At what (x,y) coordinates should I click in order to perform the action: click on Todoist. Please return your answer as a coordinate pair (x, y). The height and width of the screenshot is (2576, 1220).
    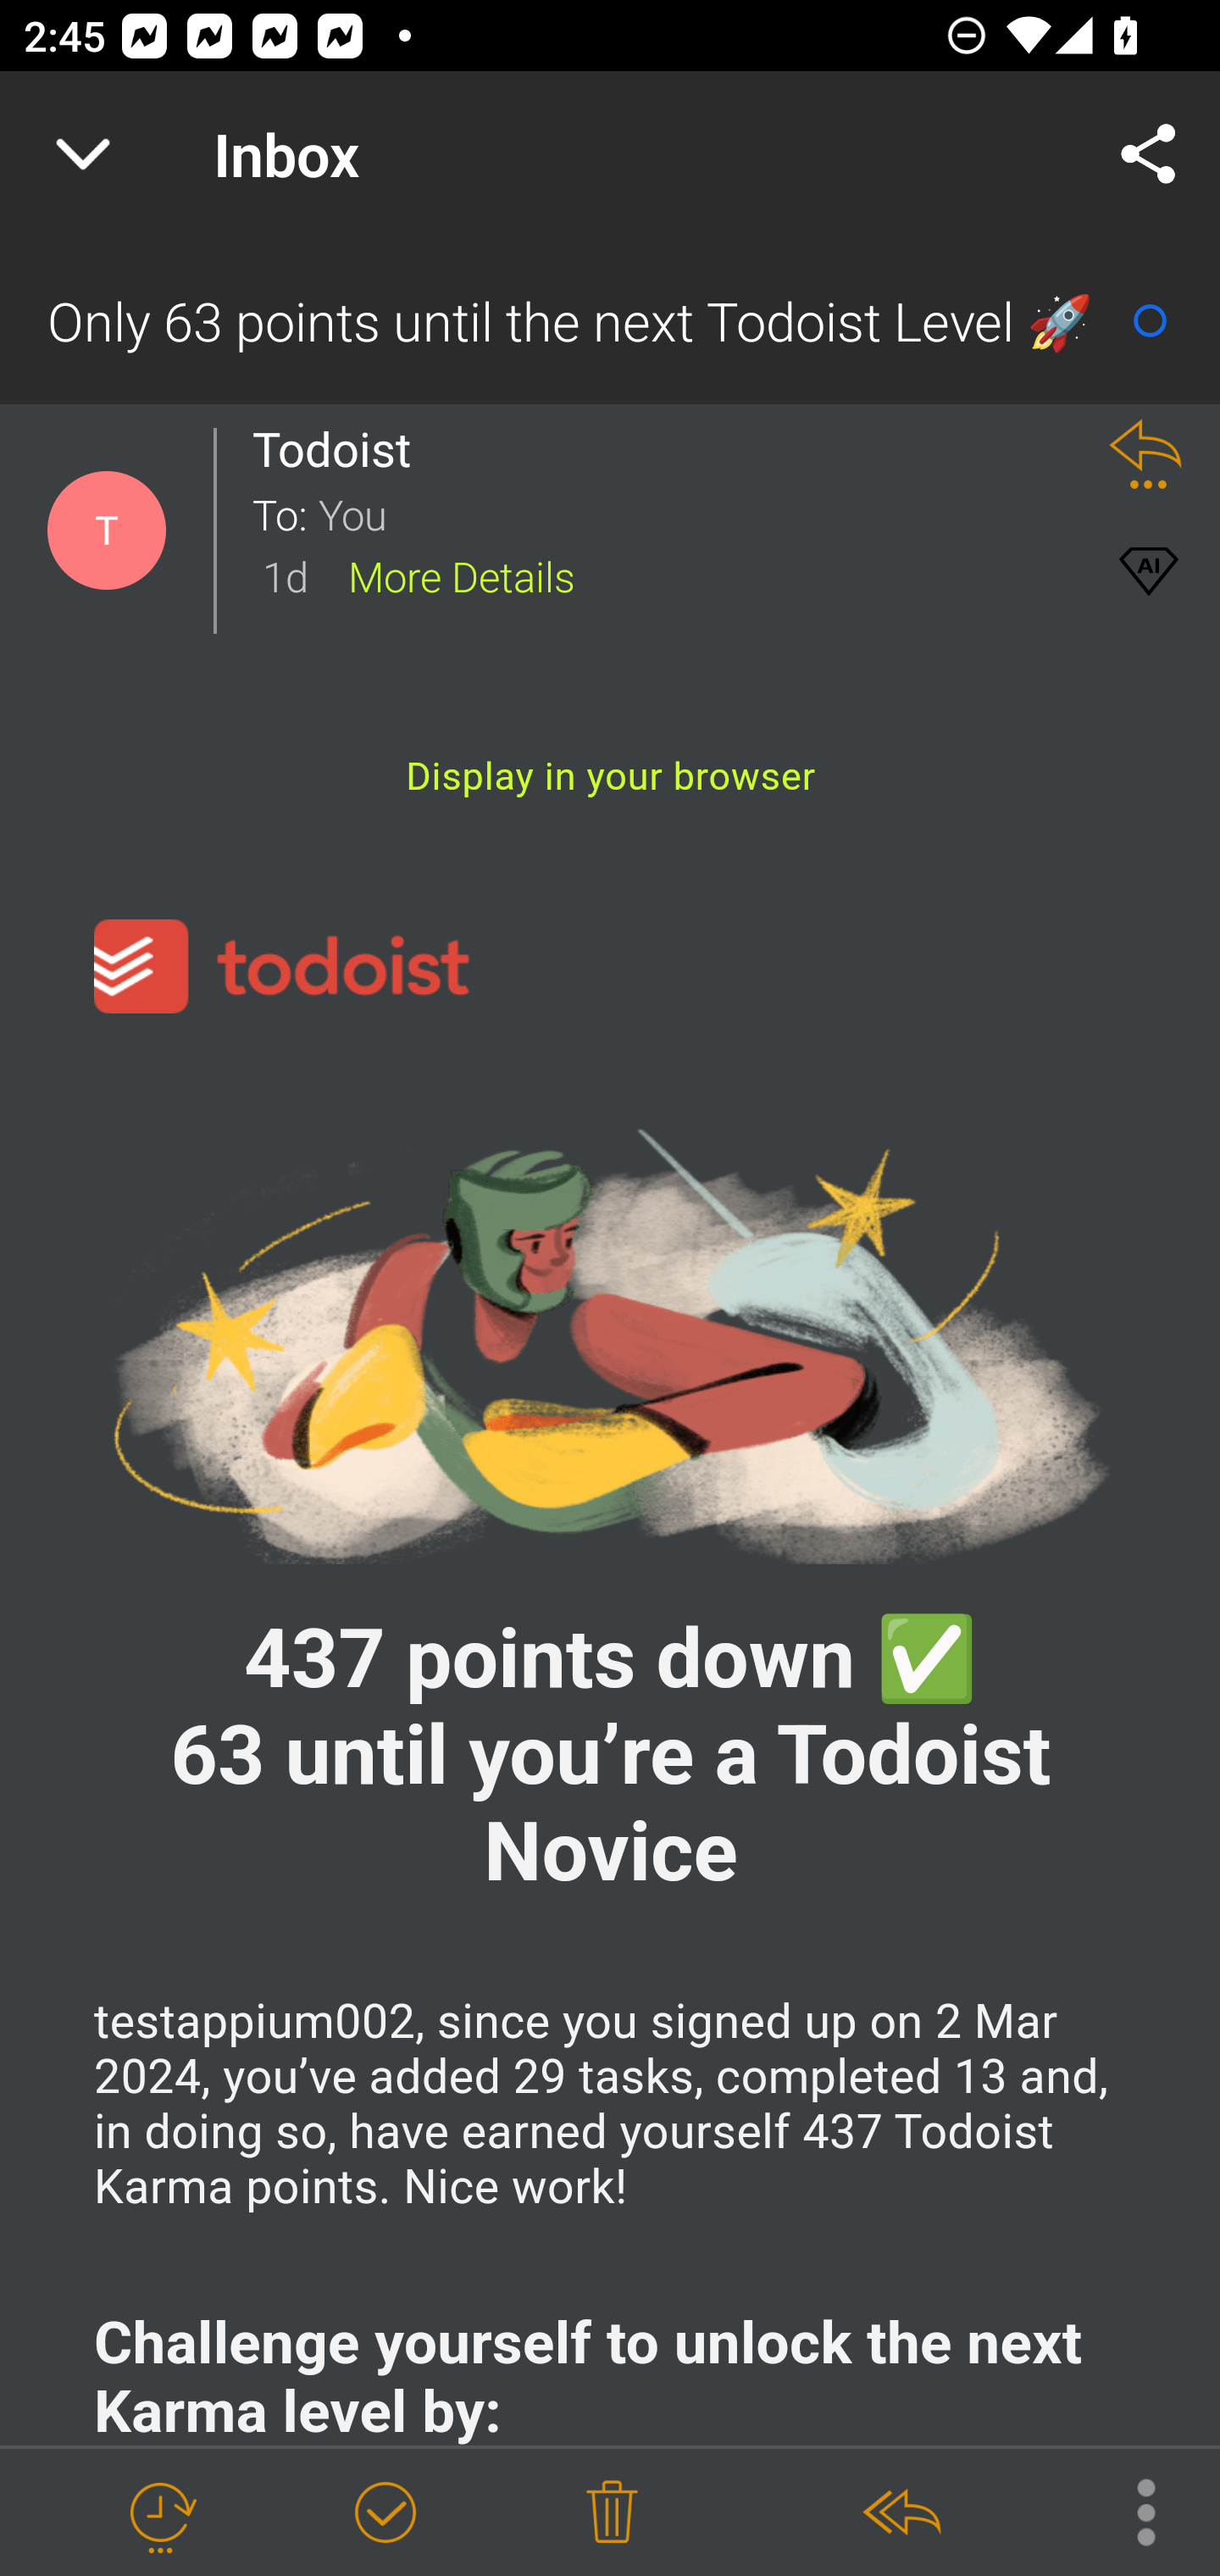
    Looking at the image, I should click on (341, 449).